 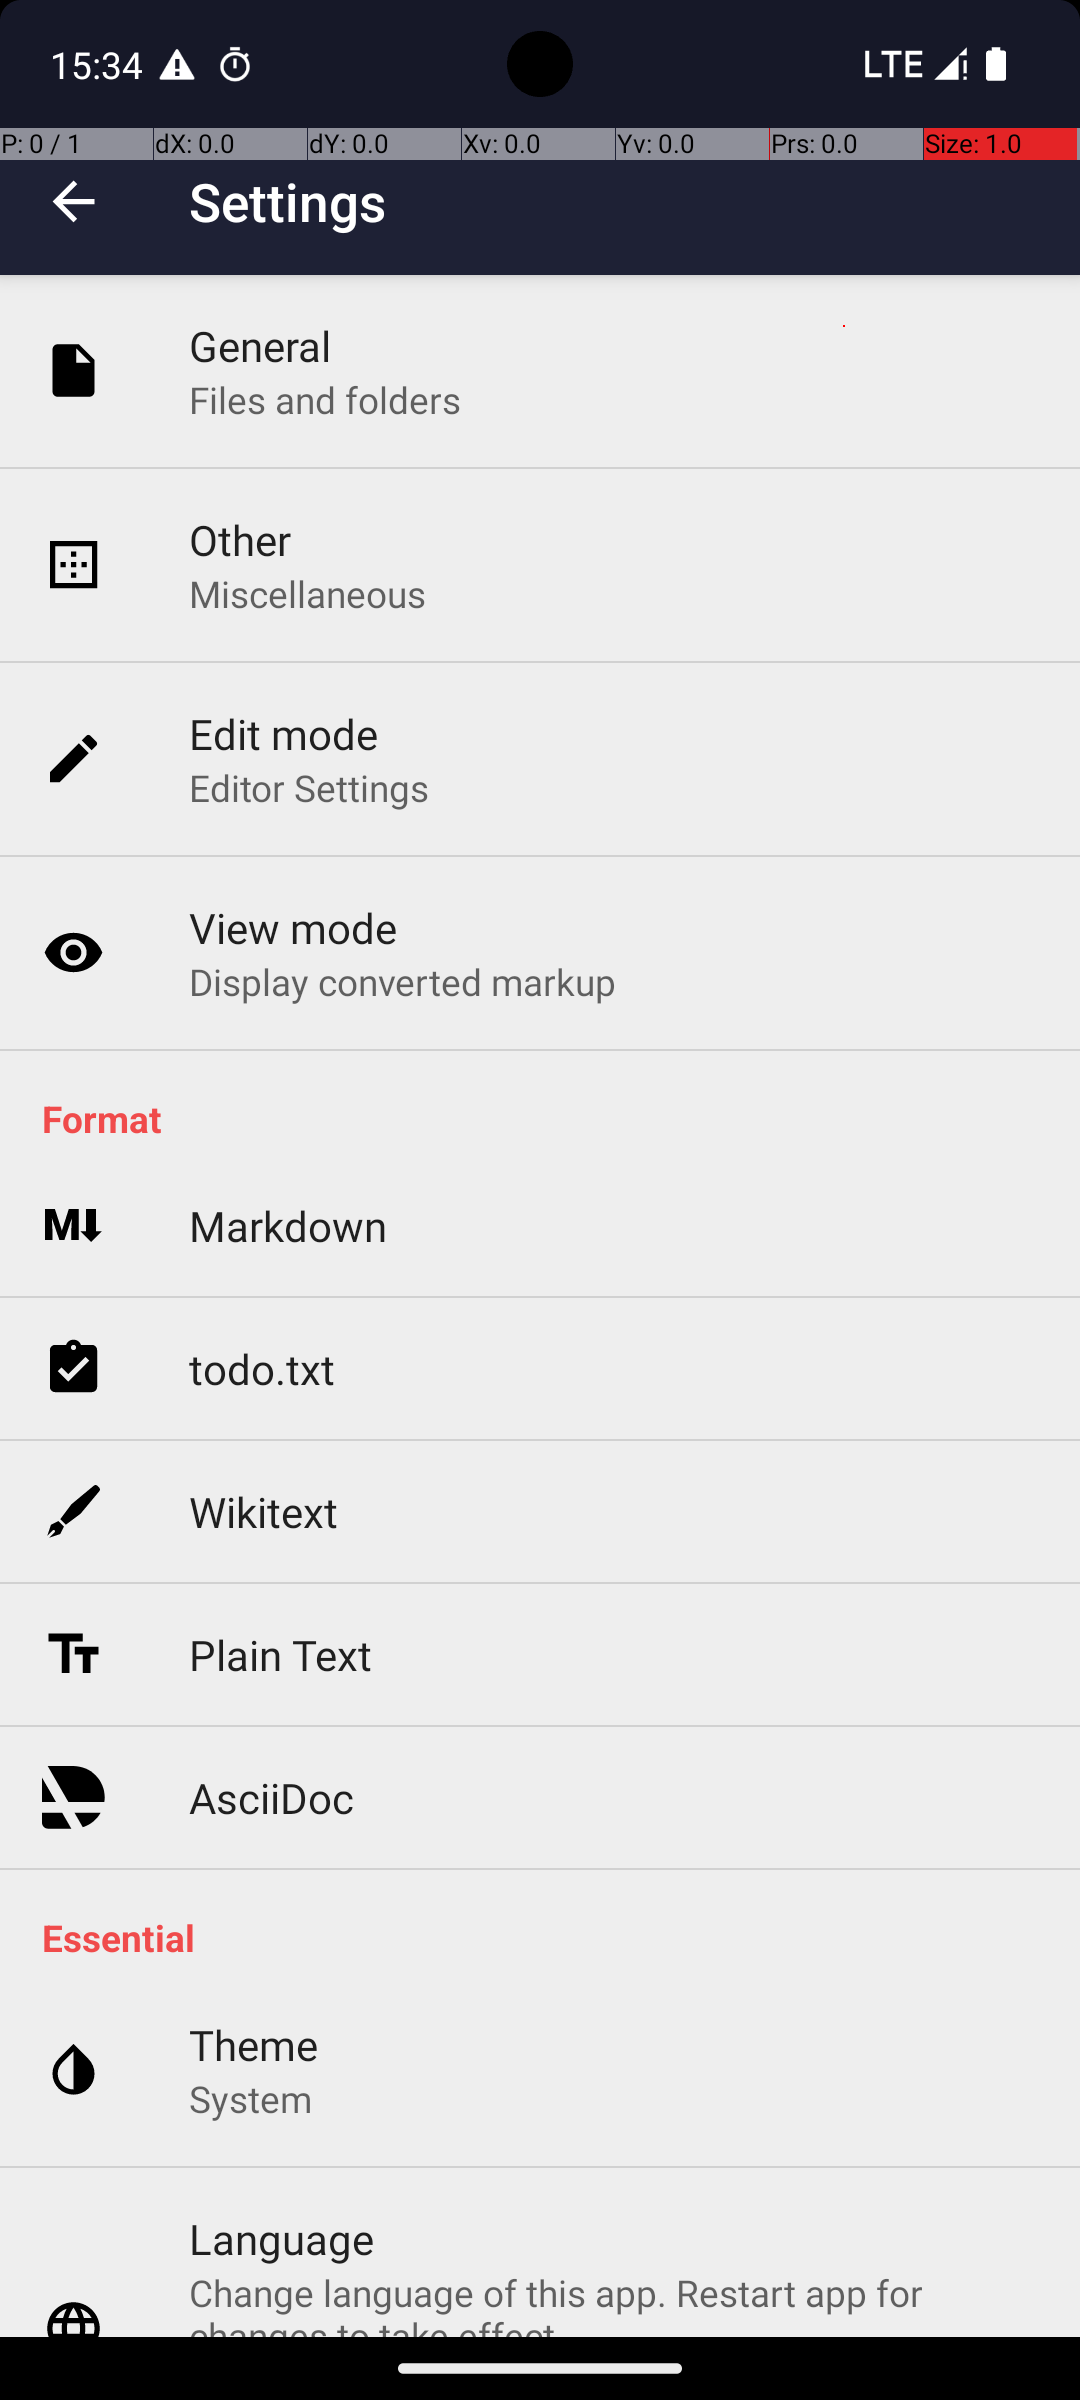 What do you see at coordinates (614, 2302) in the screenshot?
I see `Change language of this app. Restart app for changes to take effect

English (English, United States)` at bounding box center [614, 2302].